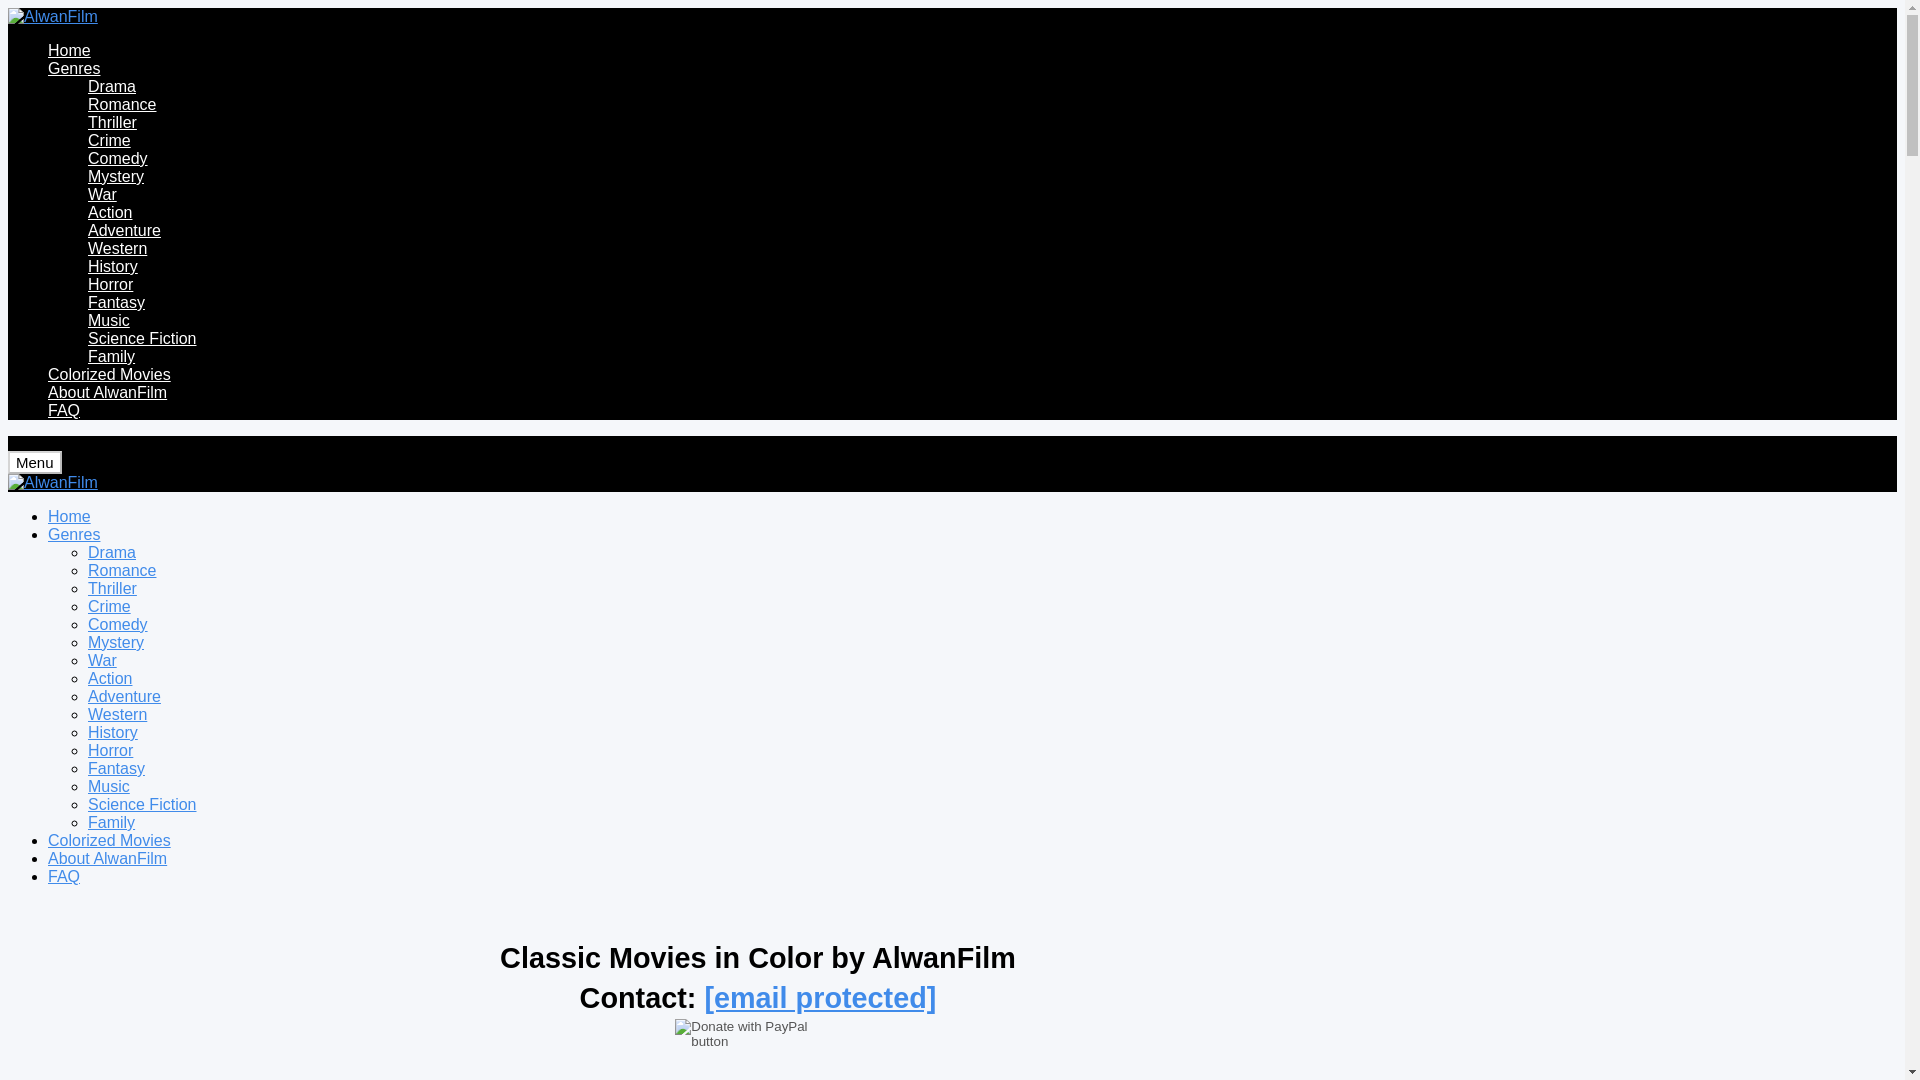 The image size is (1920, 1080). Describe the element at coordinates (64, 410) in the screenshot. I see `FAQ` at that location.